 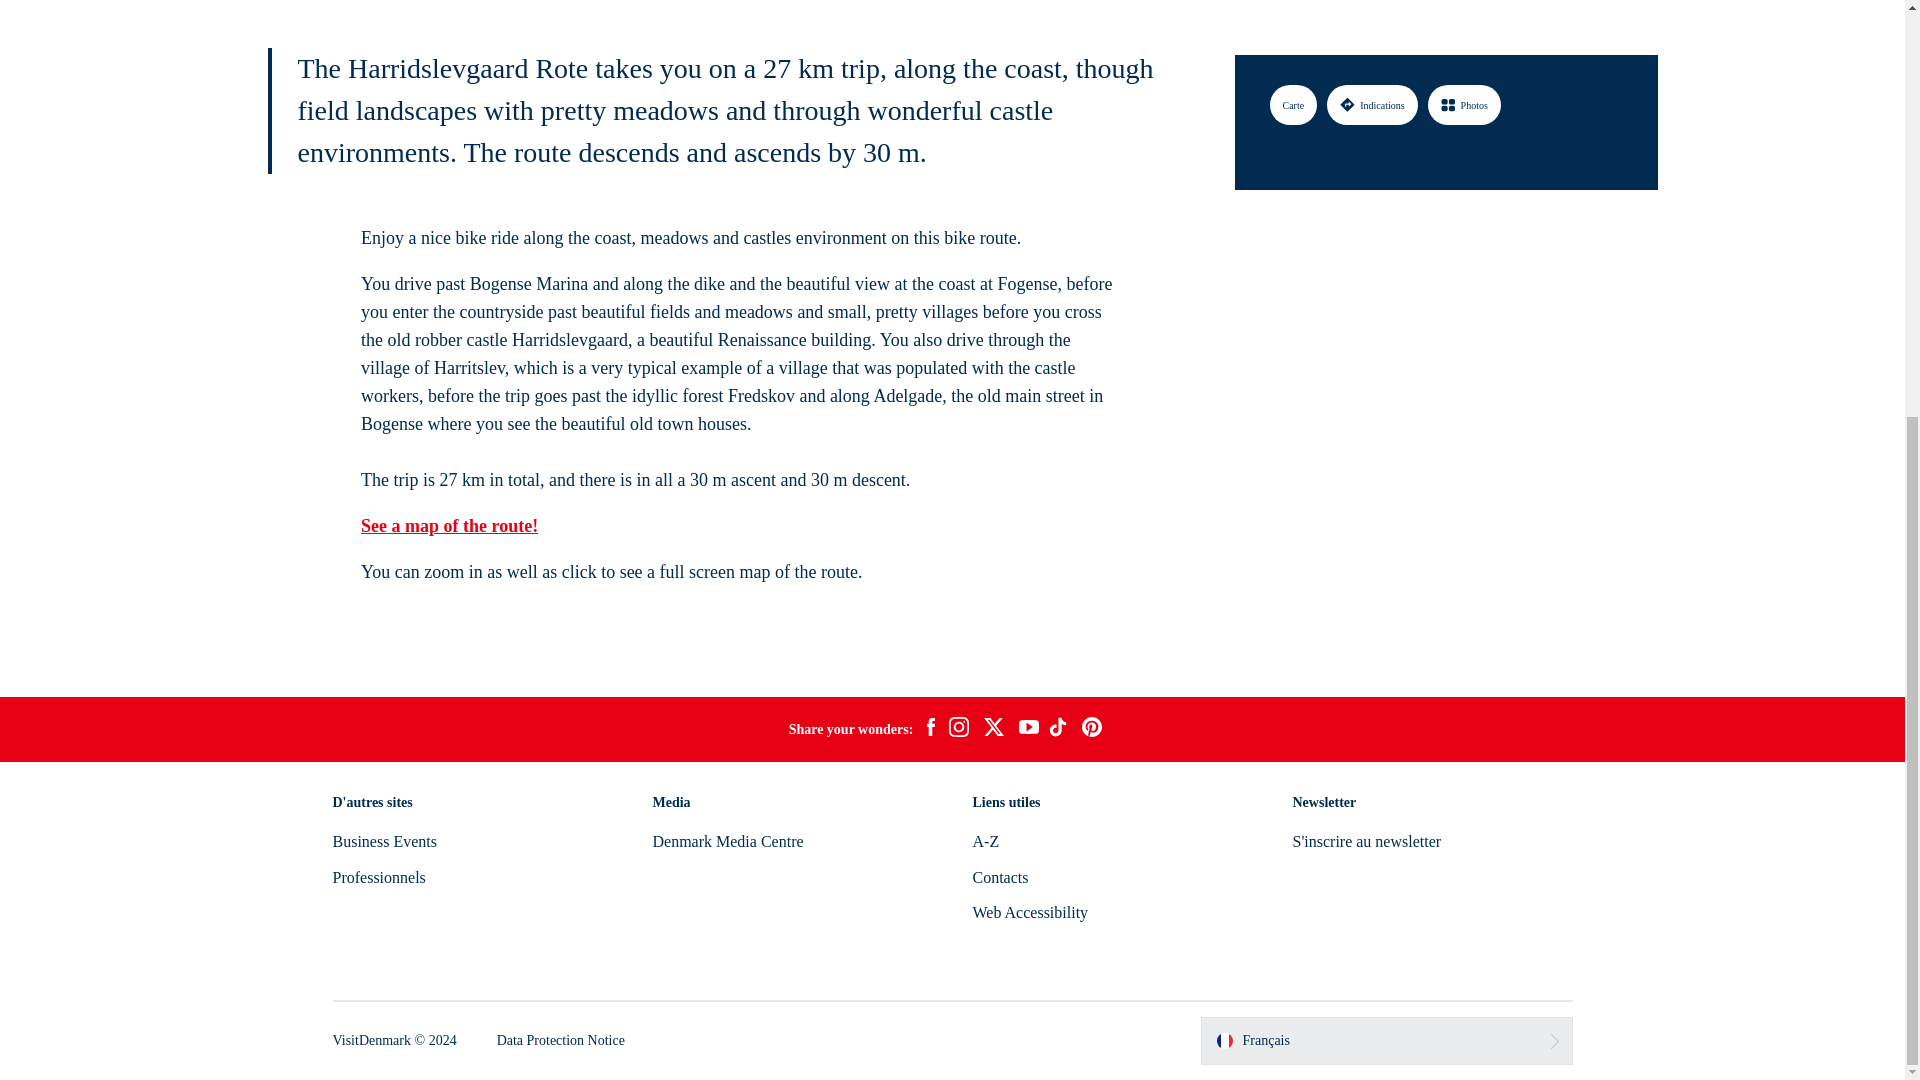 What do you see at coordinates (448, 526) in the screenshot?
I see `See a map of the route!` at bounding box center [448, 526].